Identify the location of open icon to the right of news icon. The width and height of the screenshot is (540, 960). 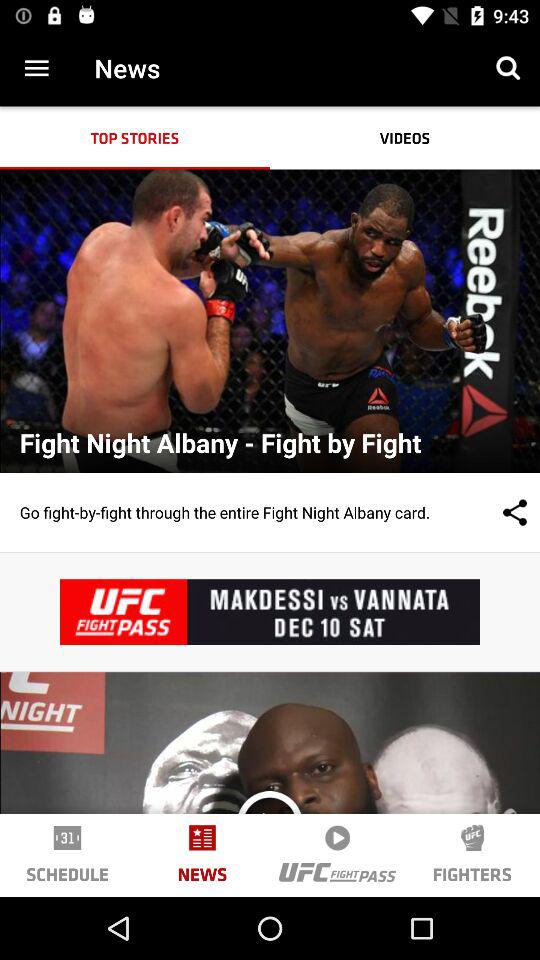
(269, 824).